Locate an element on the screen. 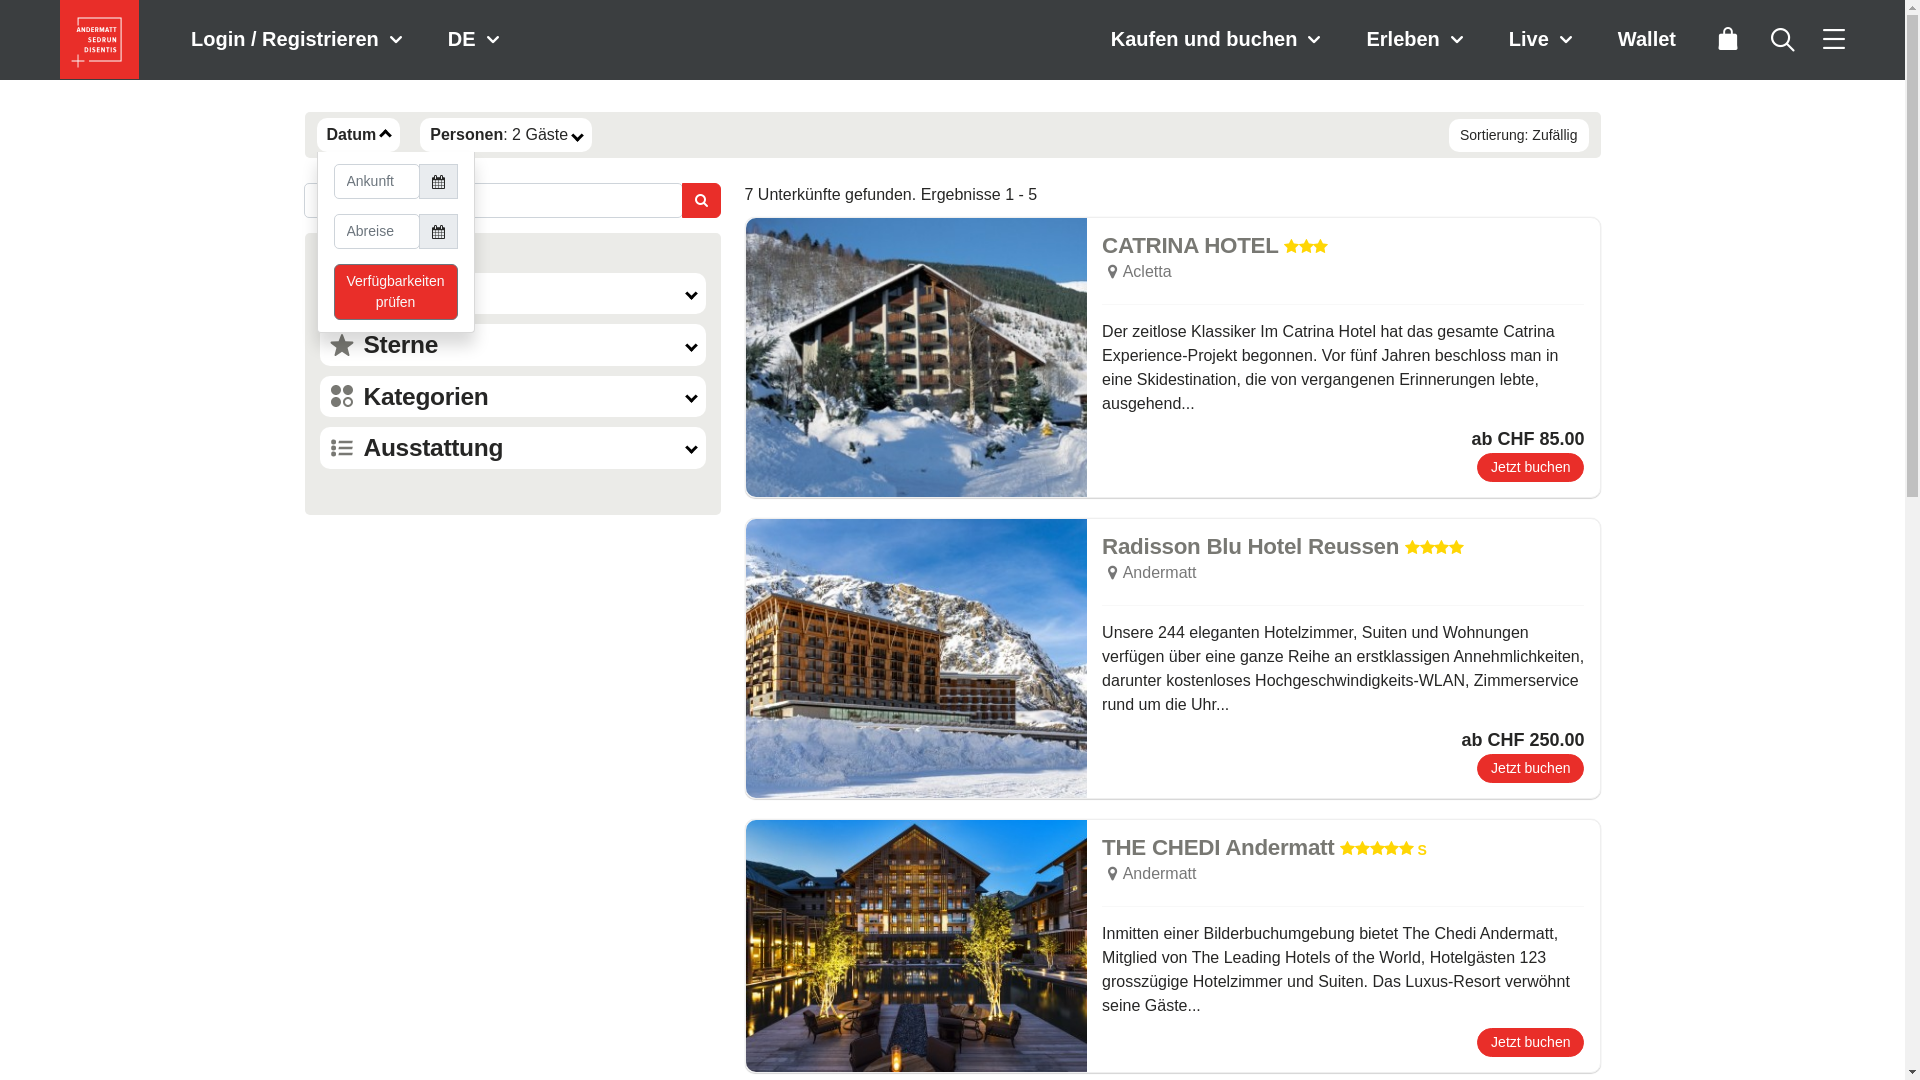 The height and width of the screenshot is (1080, 1920). Jetzt buchen is located at coordinates (1530, 468).